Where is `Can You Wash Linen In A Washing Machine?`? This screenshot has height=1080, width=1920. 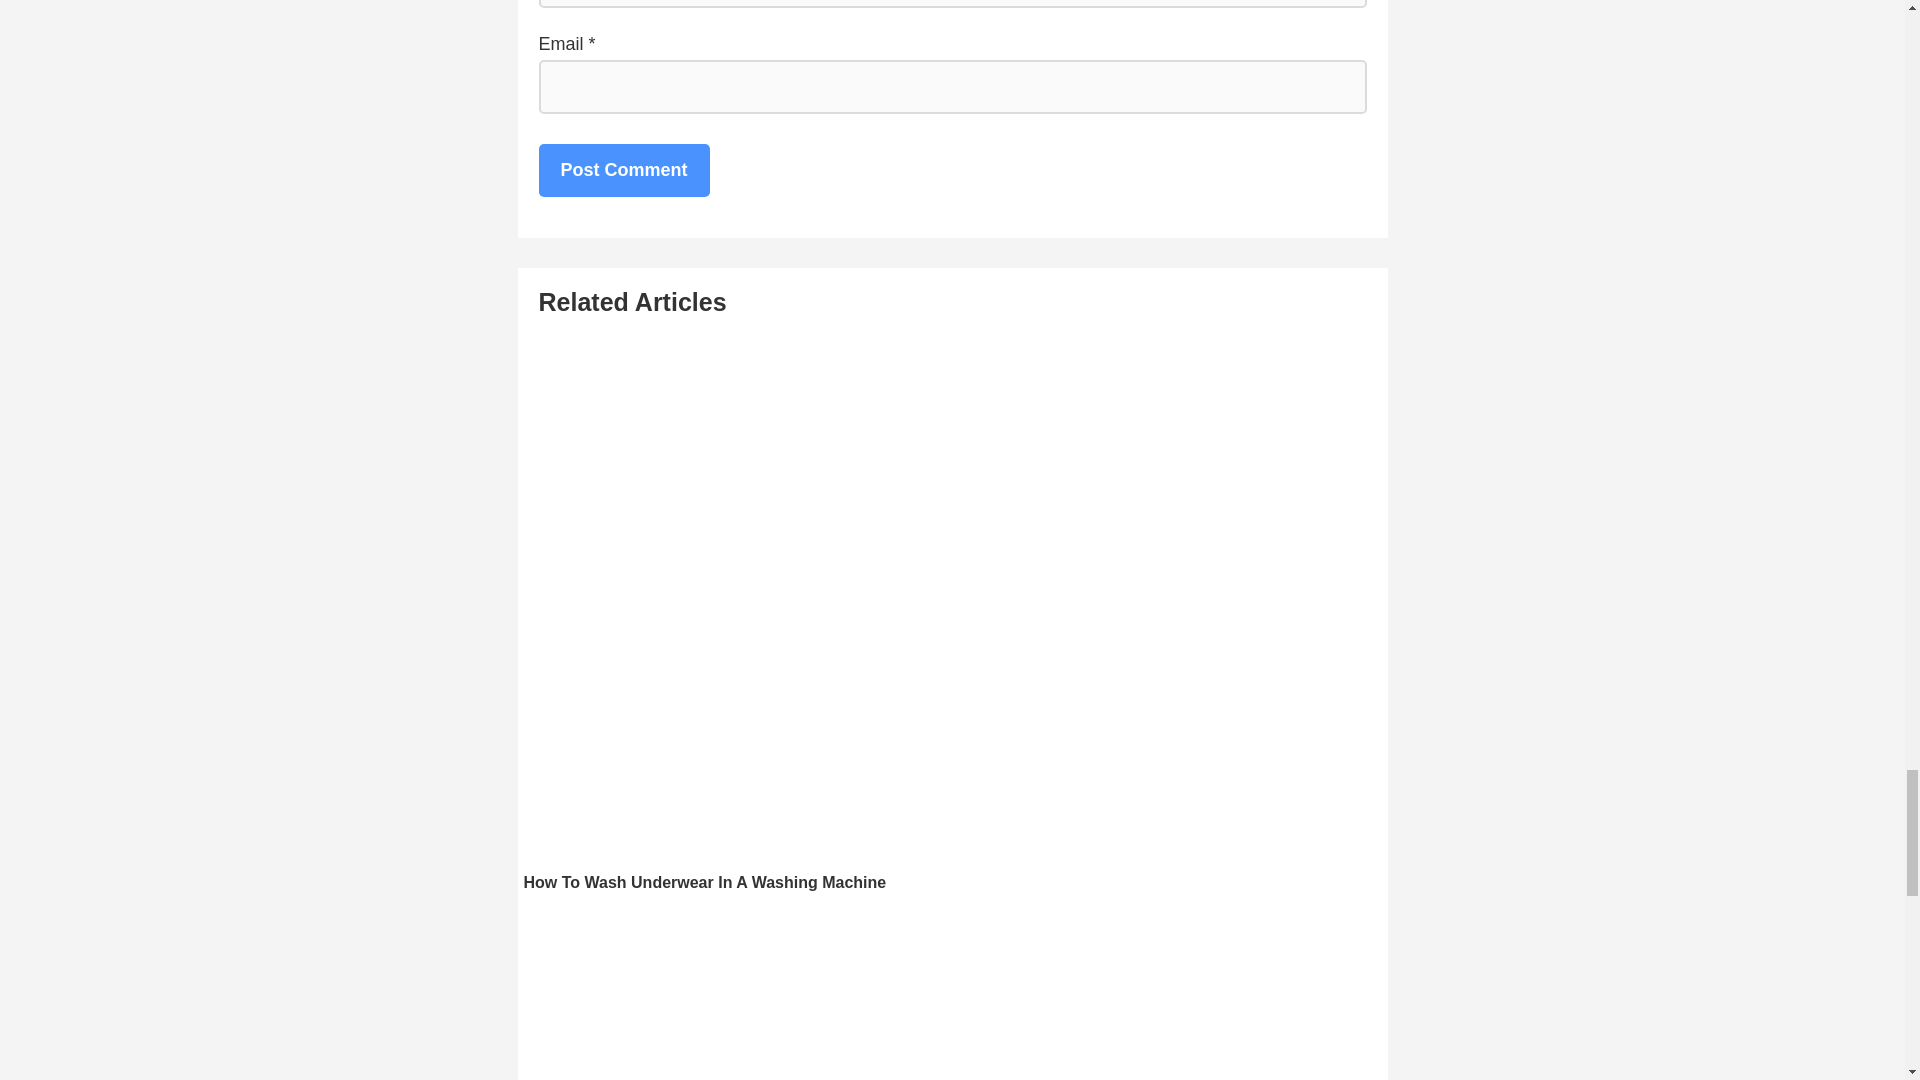 Can You Wash Linen In A Washing Machine? is located at coordinates (953, 996).